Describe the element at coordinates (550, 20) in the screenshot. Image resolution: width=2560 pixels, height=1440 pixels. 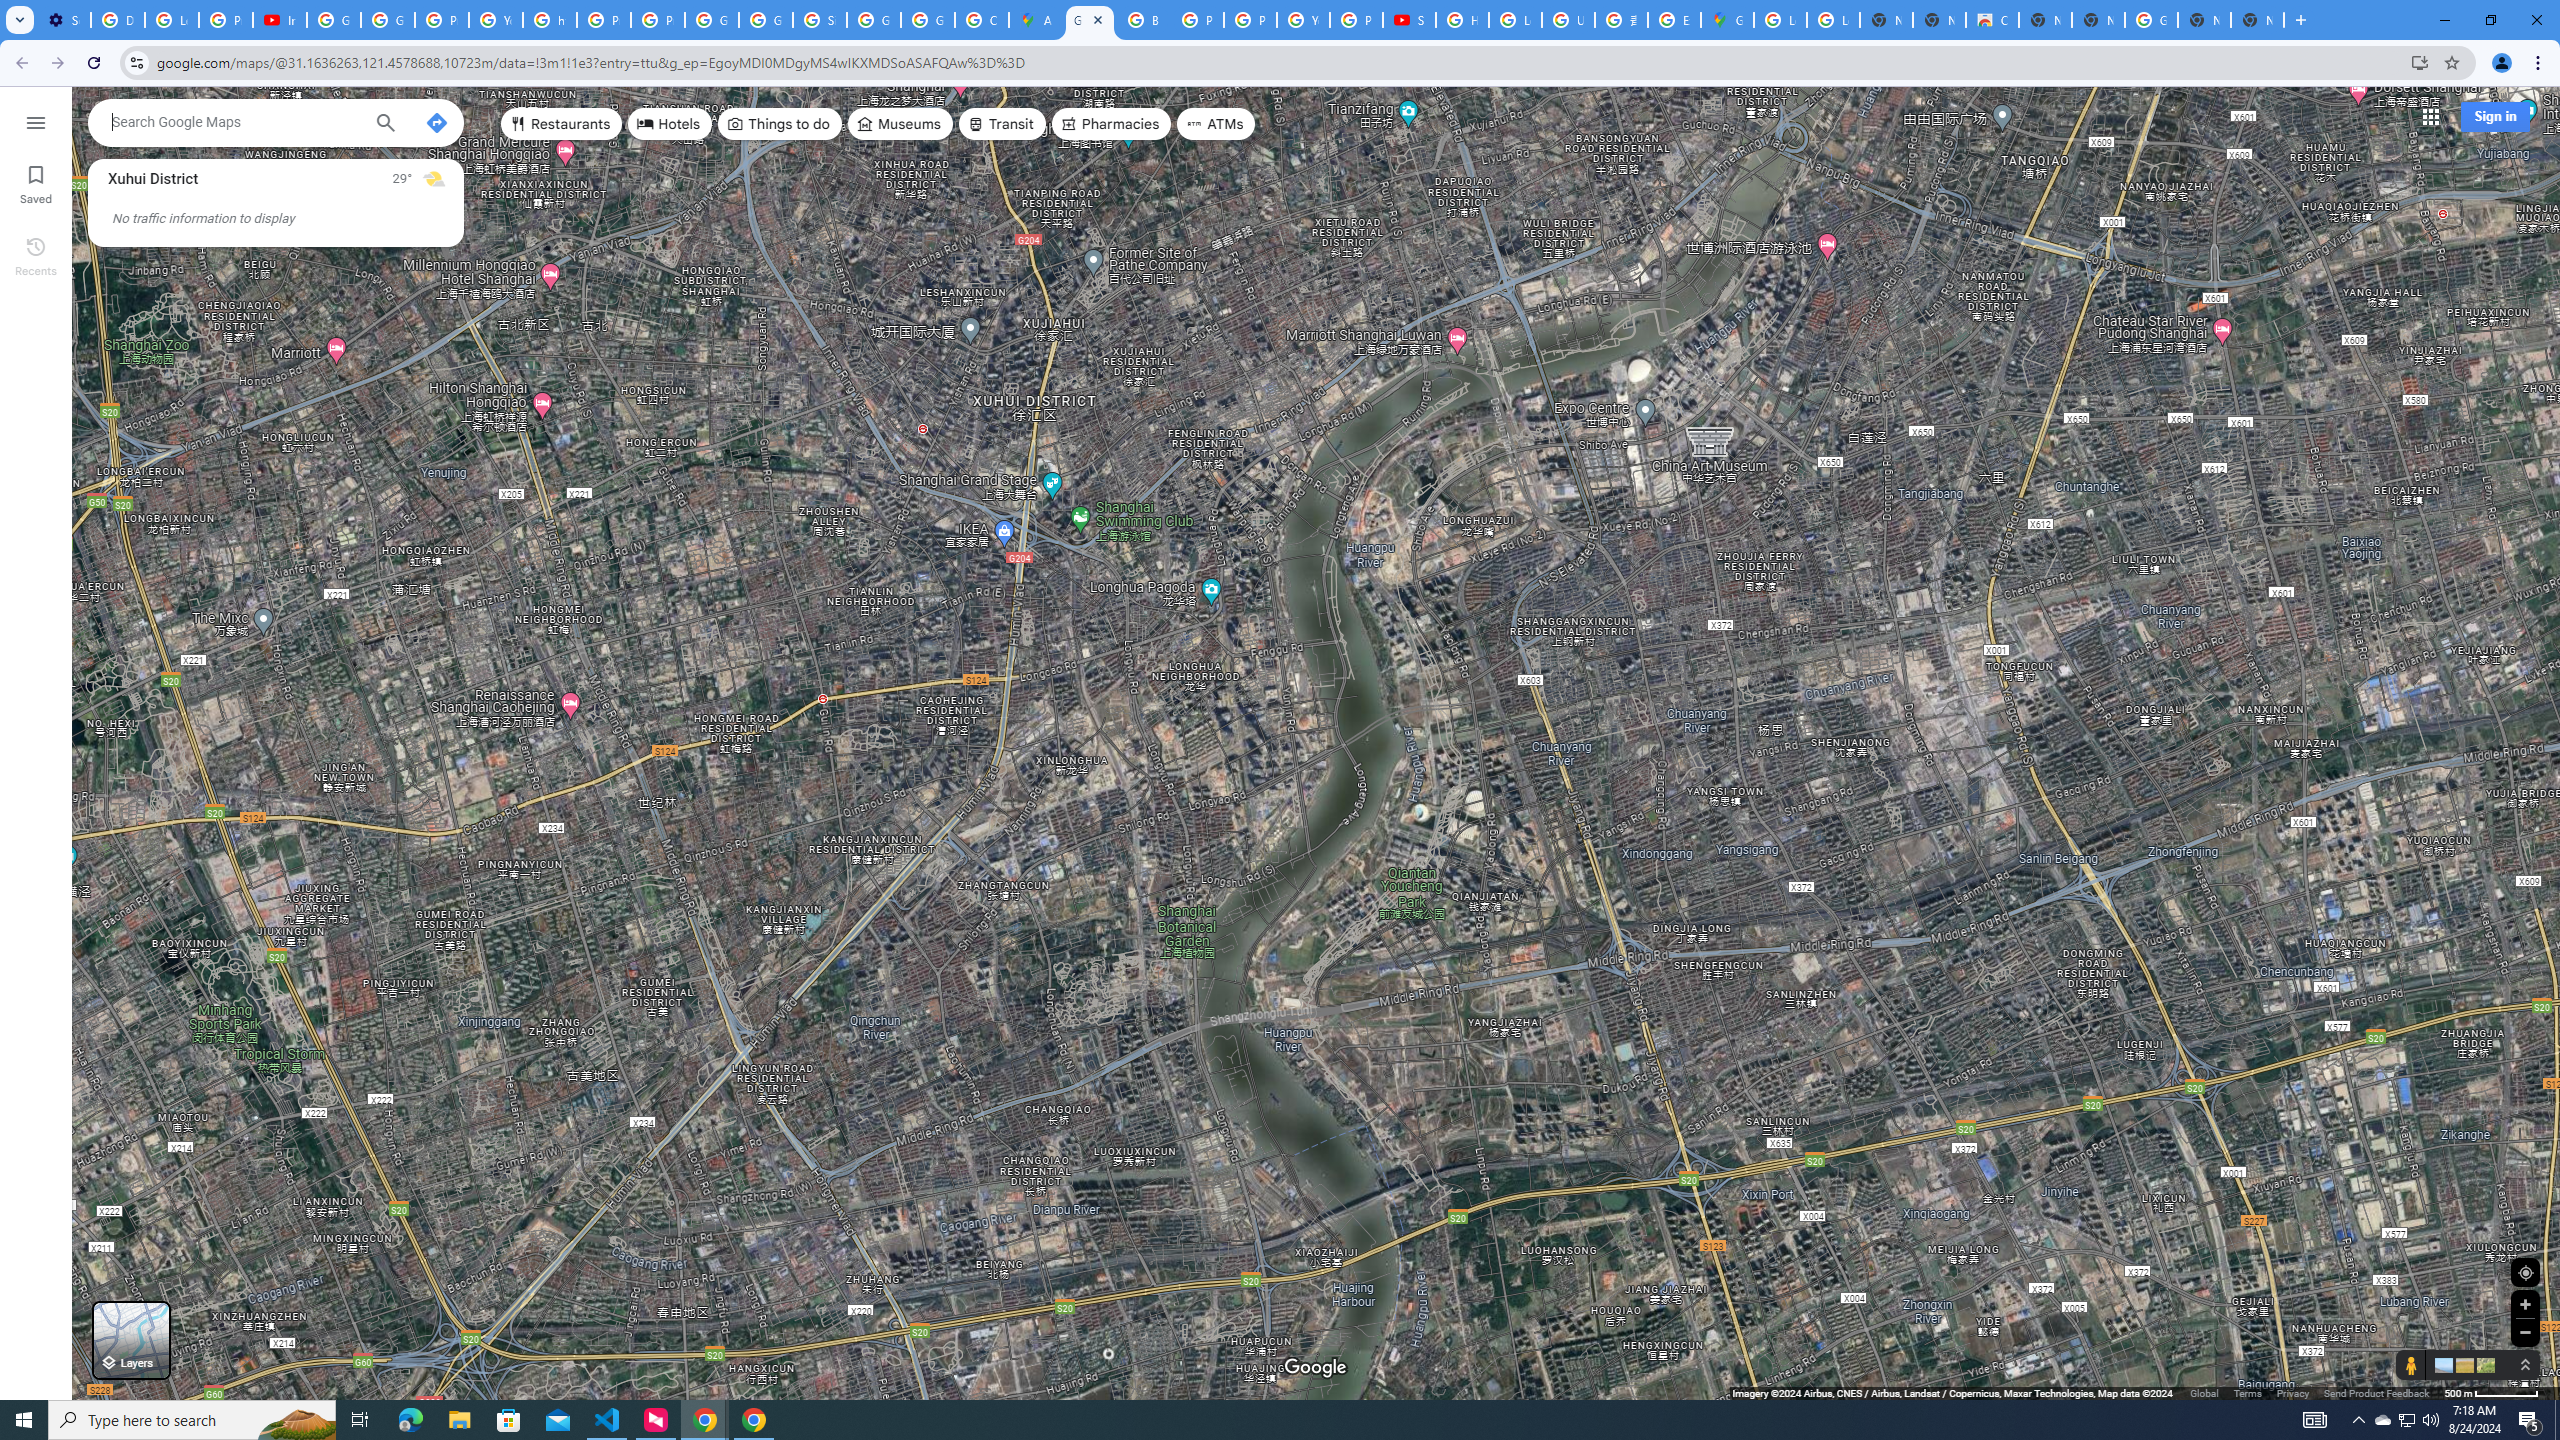
I see `https://scholar.google.com/` at that location.